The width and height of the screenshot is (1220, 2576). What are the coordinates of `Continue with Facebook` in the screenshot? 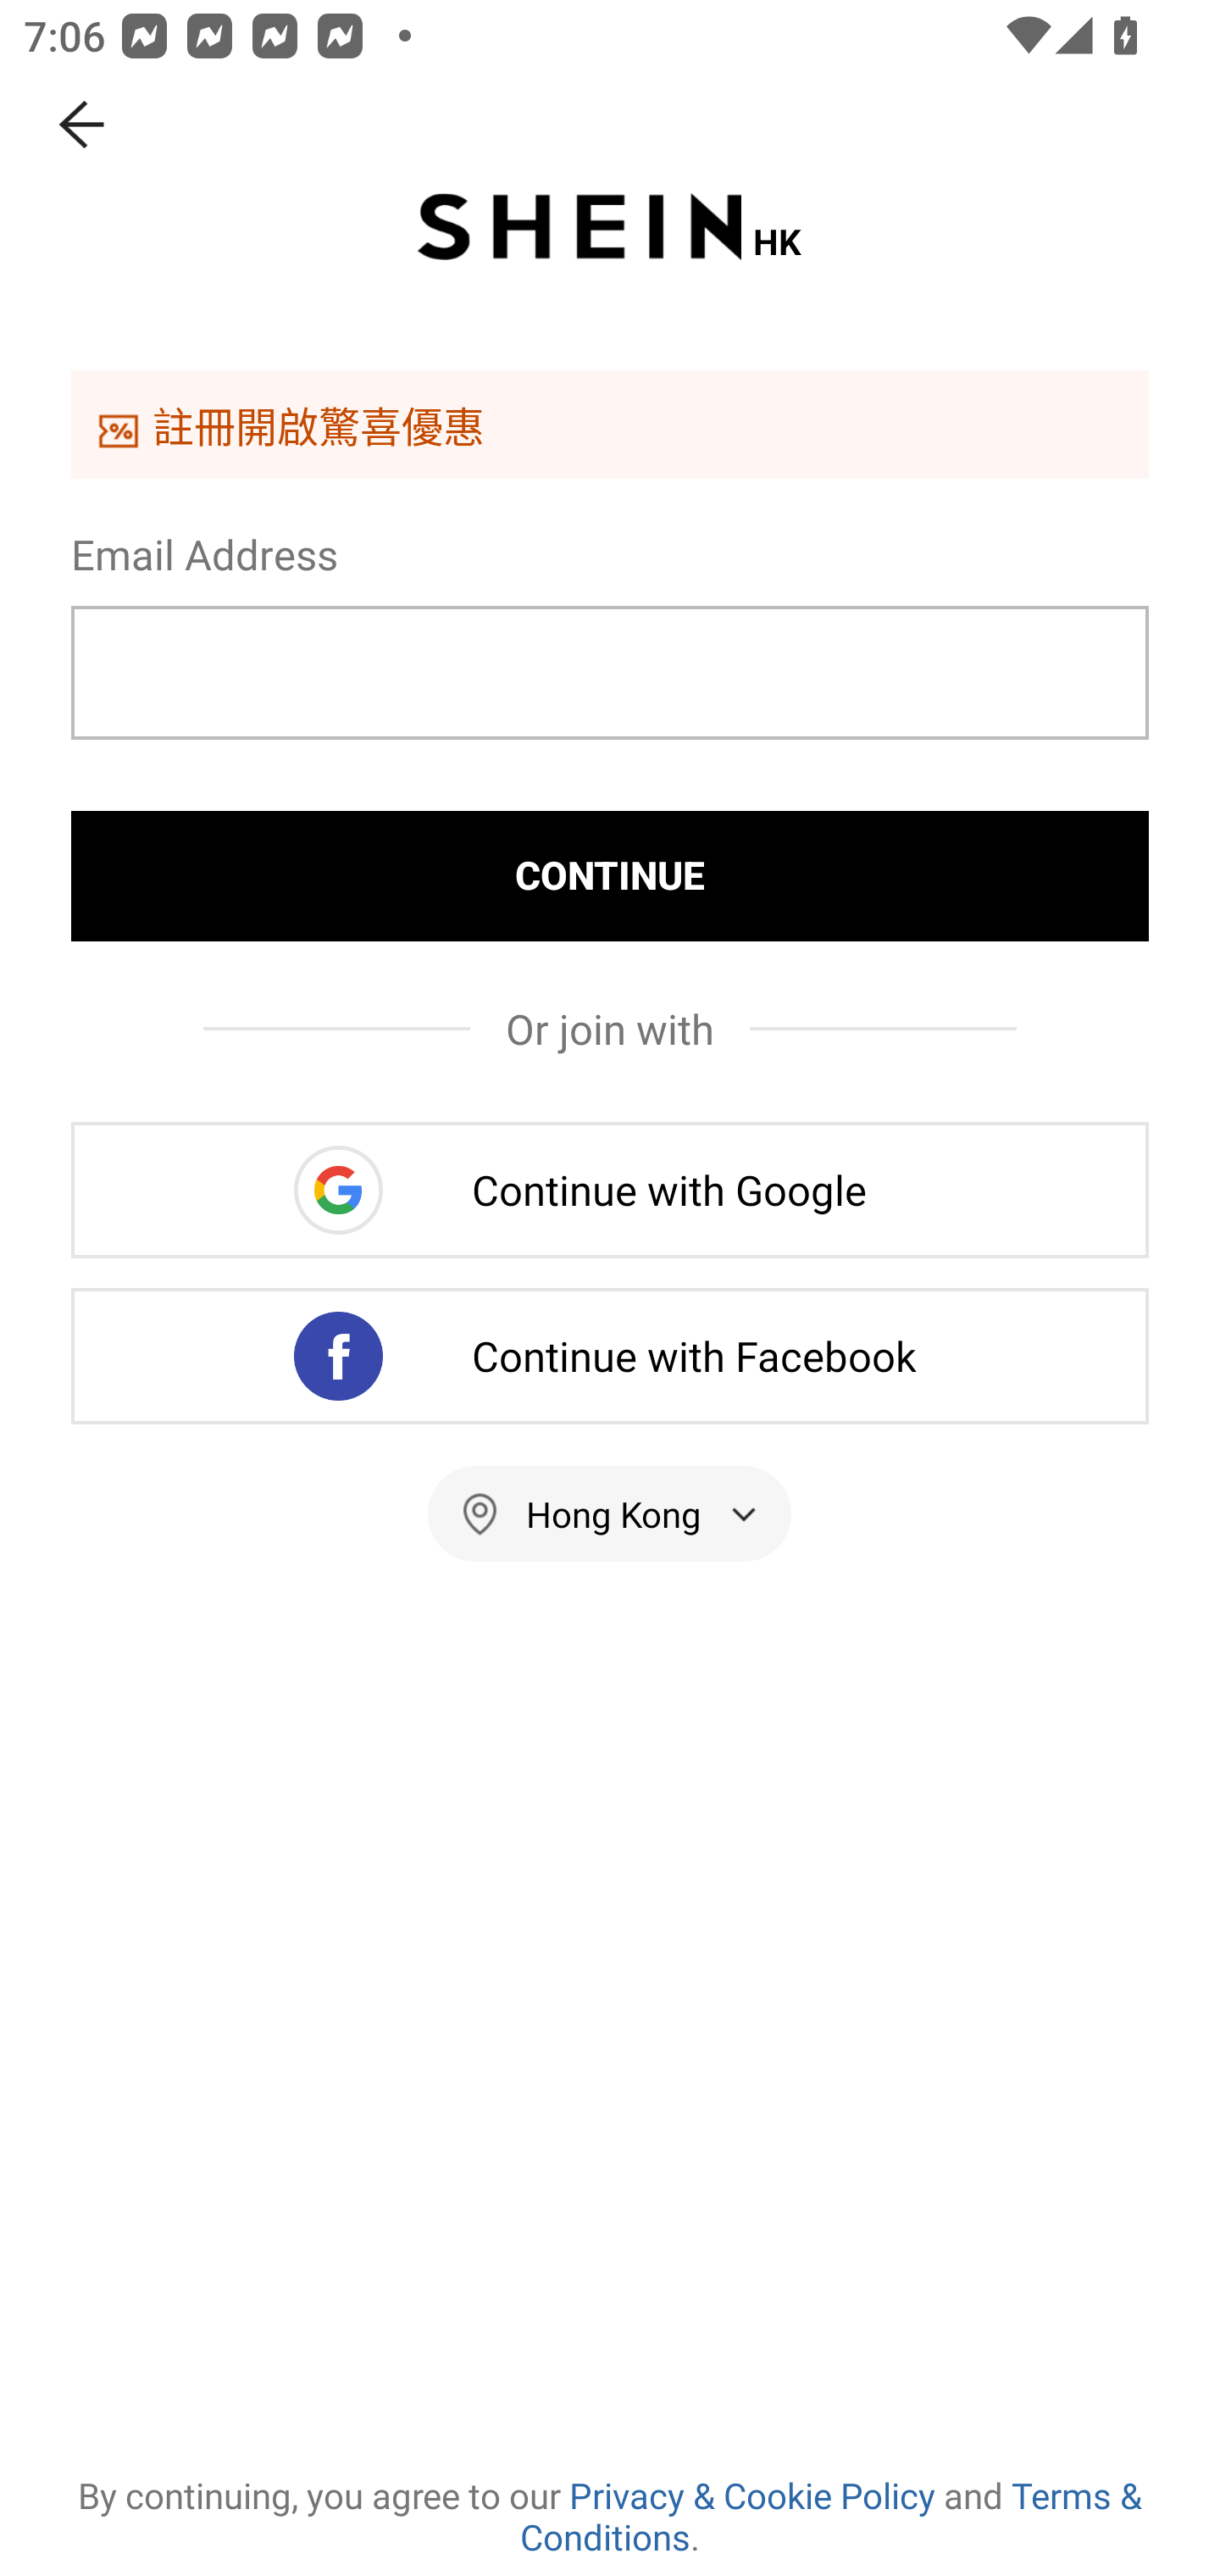 It's located at (610, 1356).